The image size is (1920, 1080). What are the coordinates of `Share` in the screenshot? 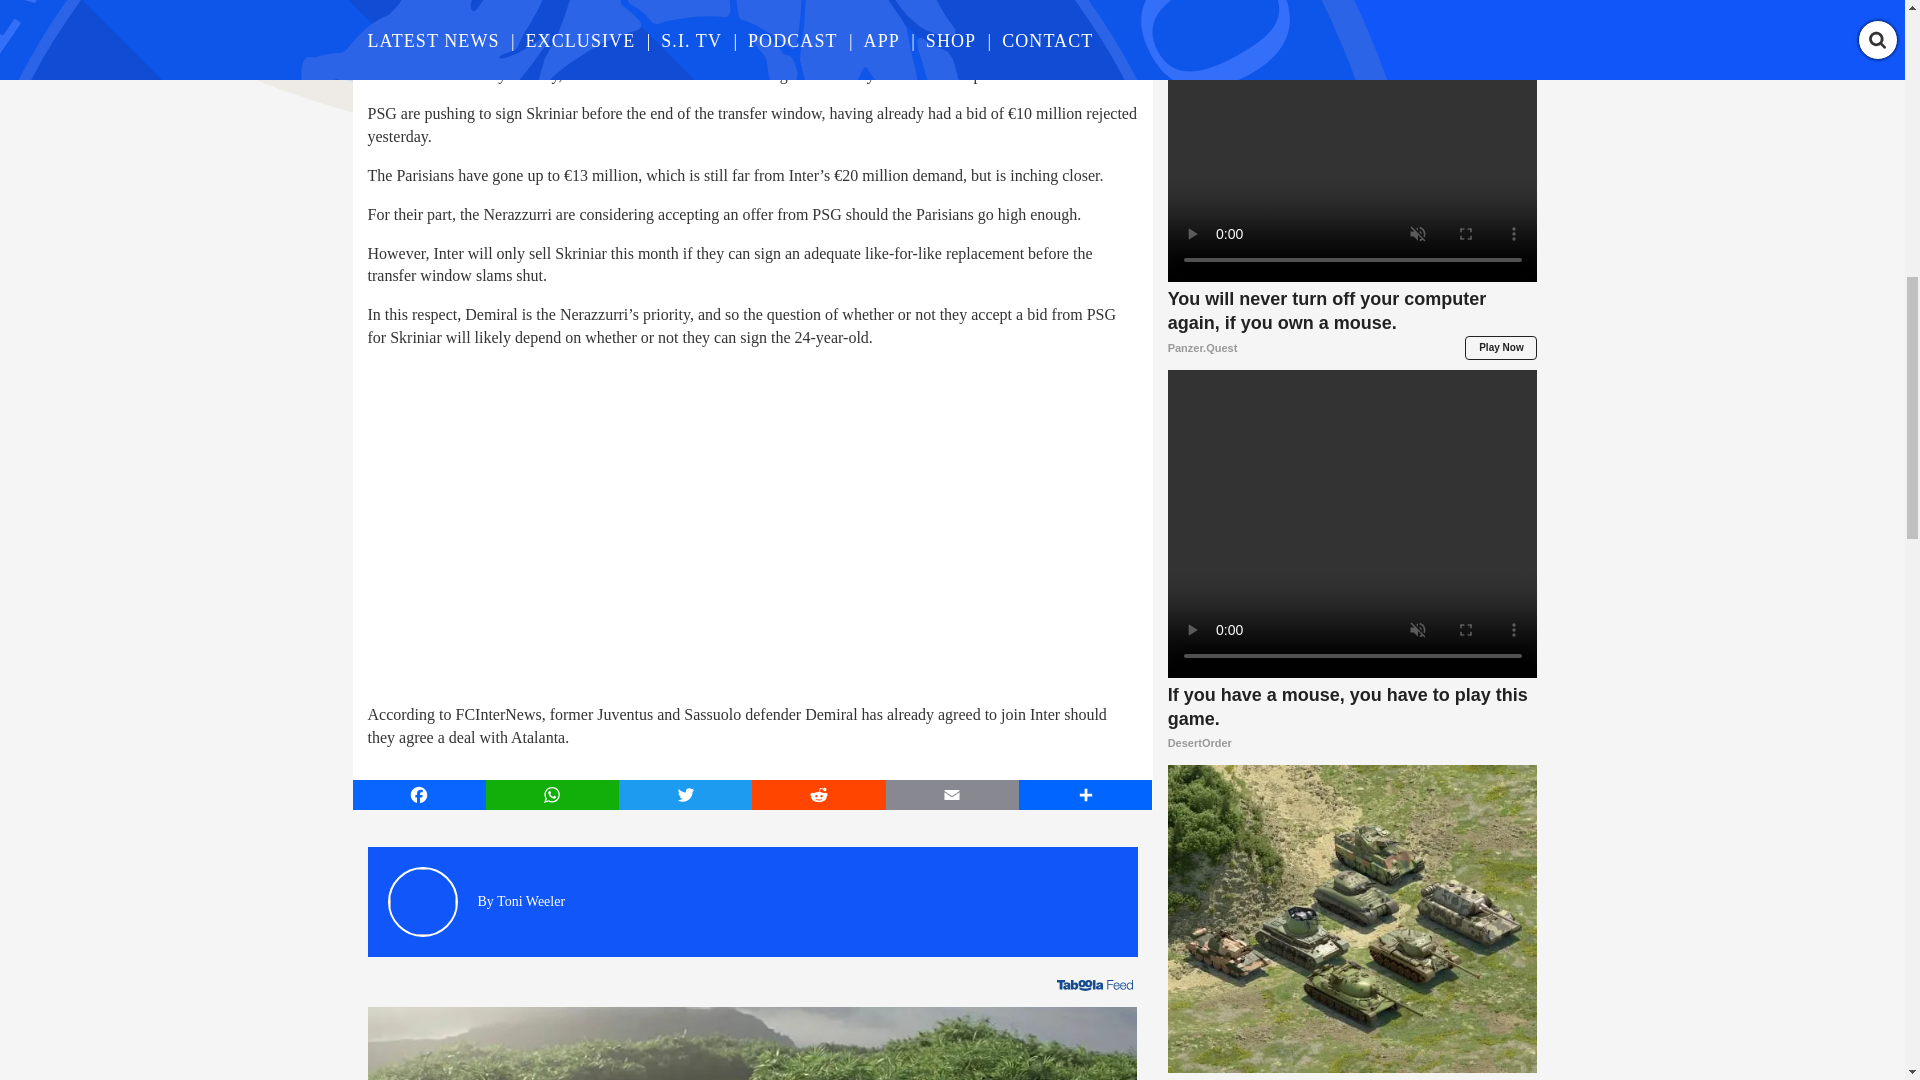 It's located at (1086, 794).